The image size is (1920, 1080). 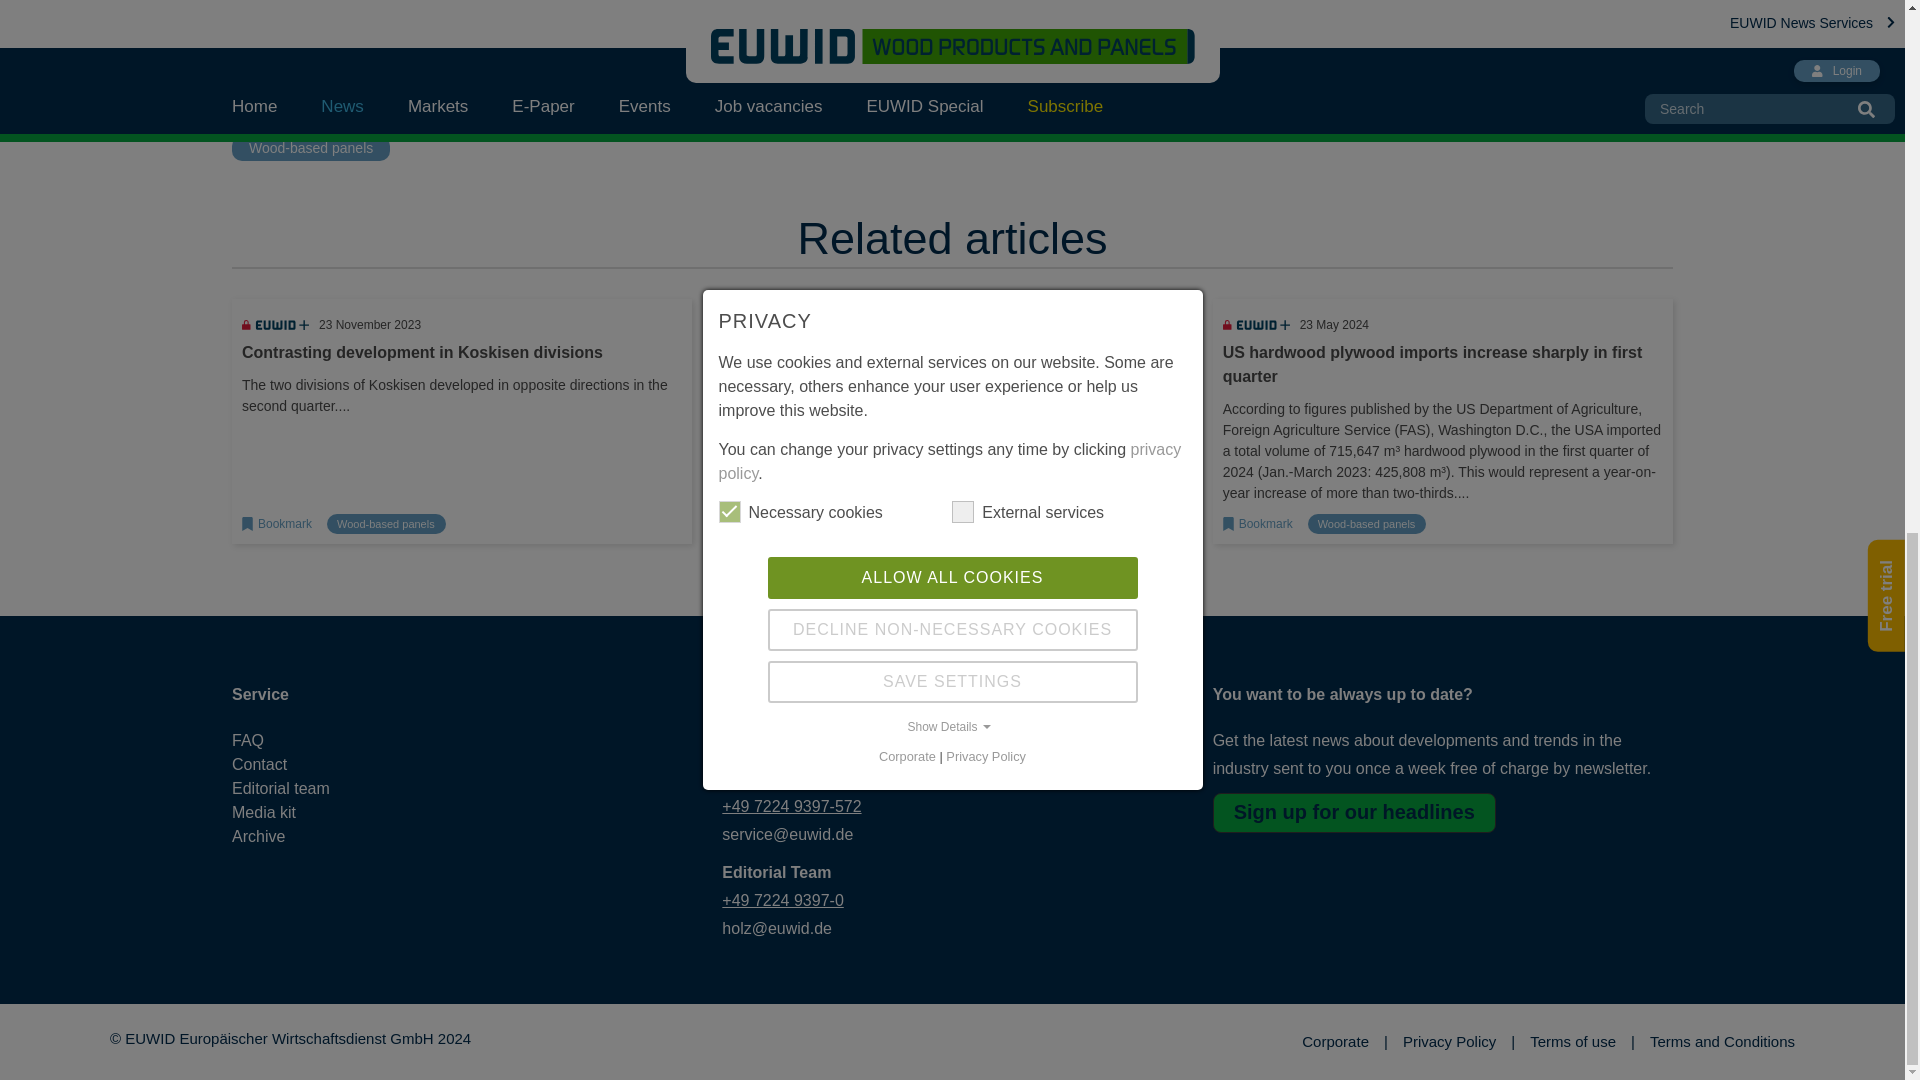 I want to click on Editorial team, so click(x=298, y=788).